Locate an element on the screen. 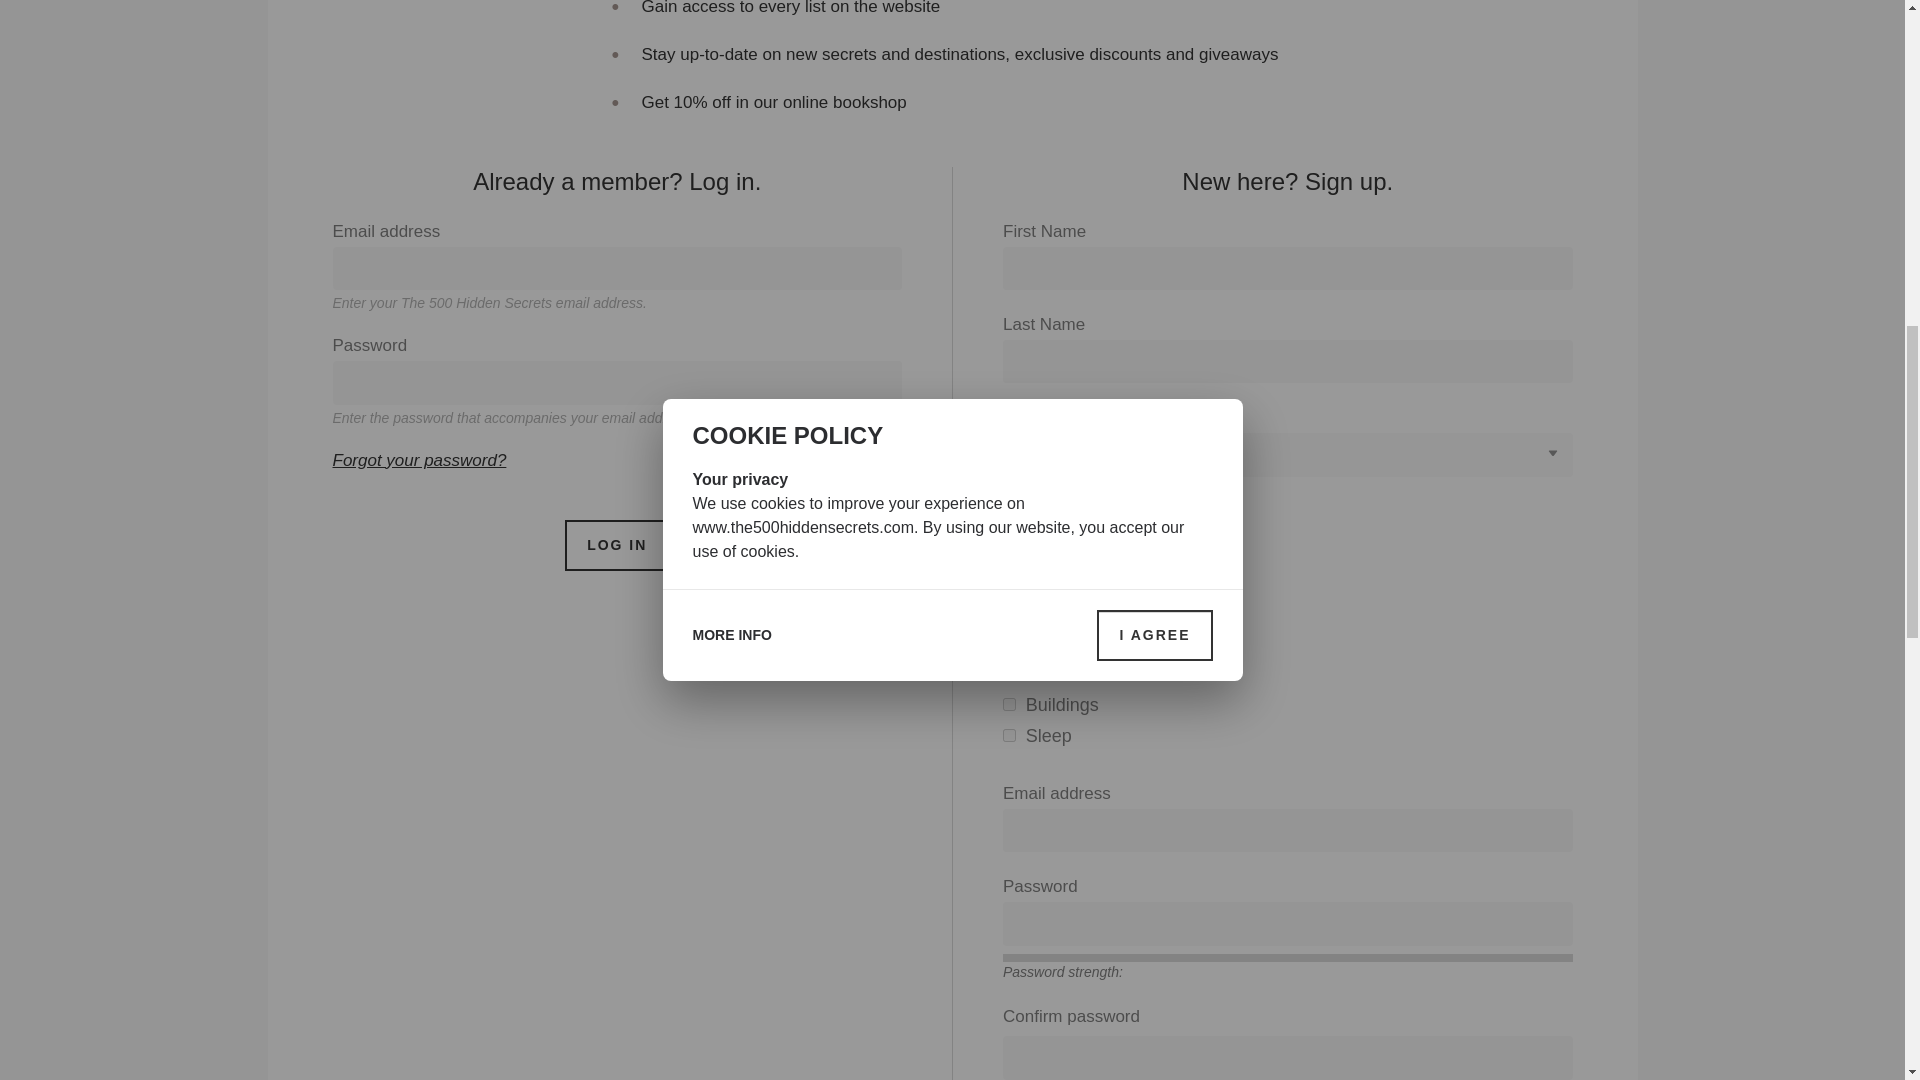 The width and height of the screenshot is (1920, 1080). Log in is located at coordinates (616, 545).